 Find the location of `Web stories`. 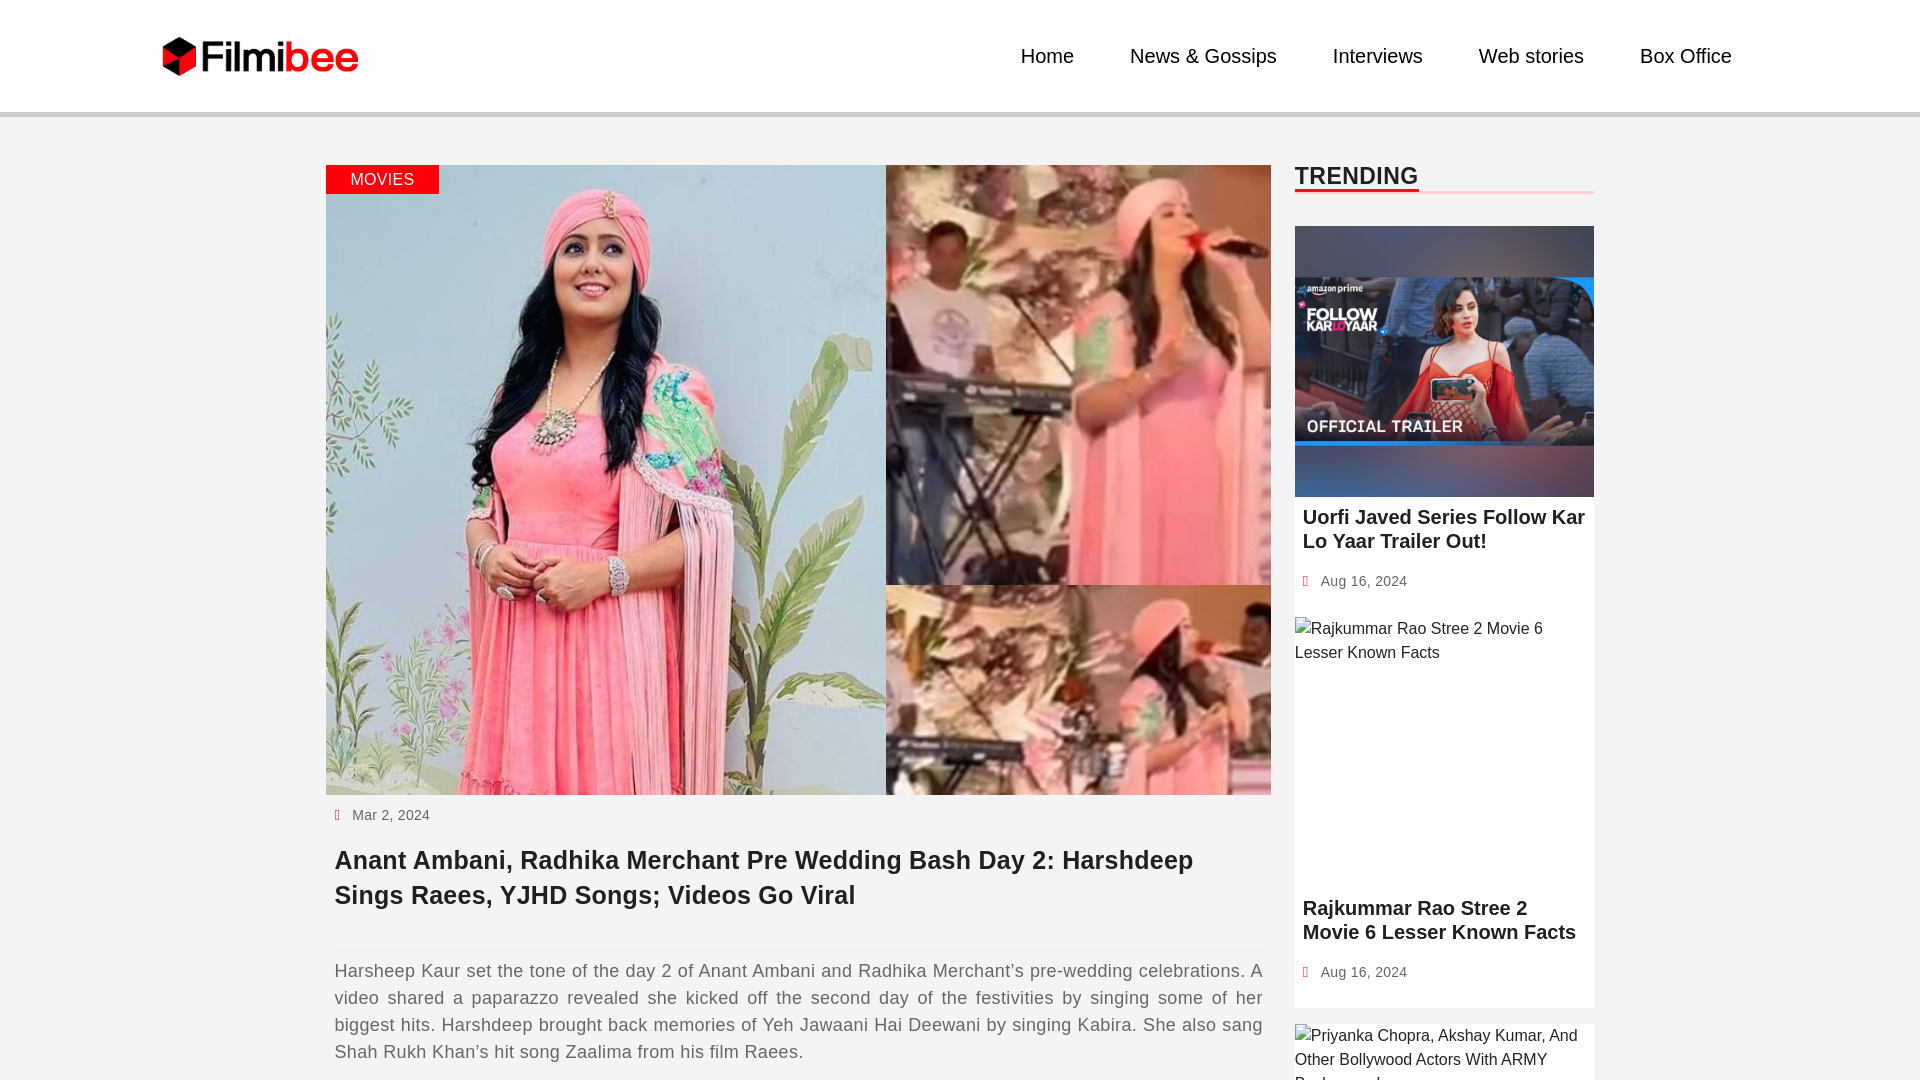

Web stories is located at coordinates (1530, 56).